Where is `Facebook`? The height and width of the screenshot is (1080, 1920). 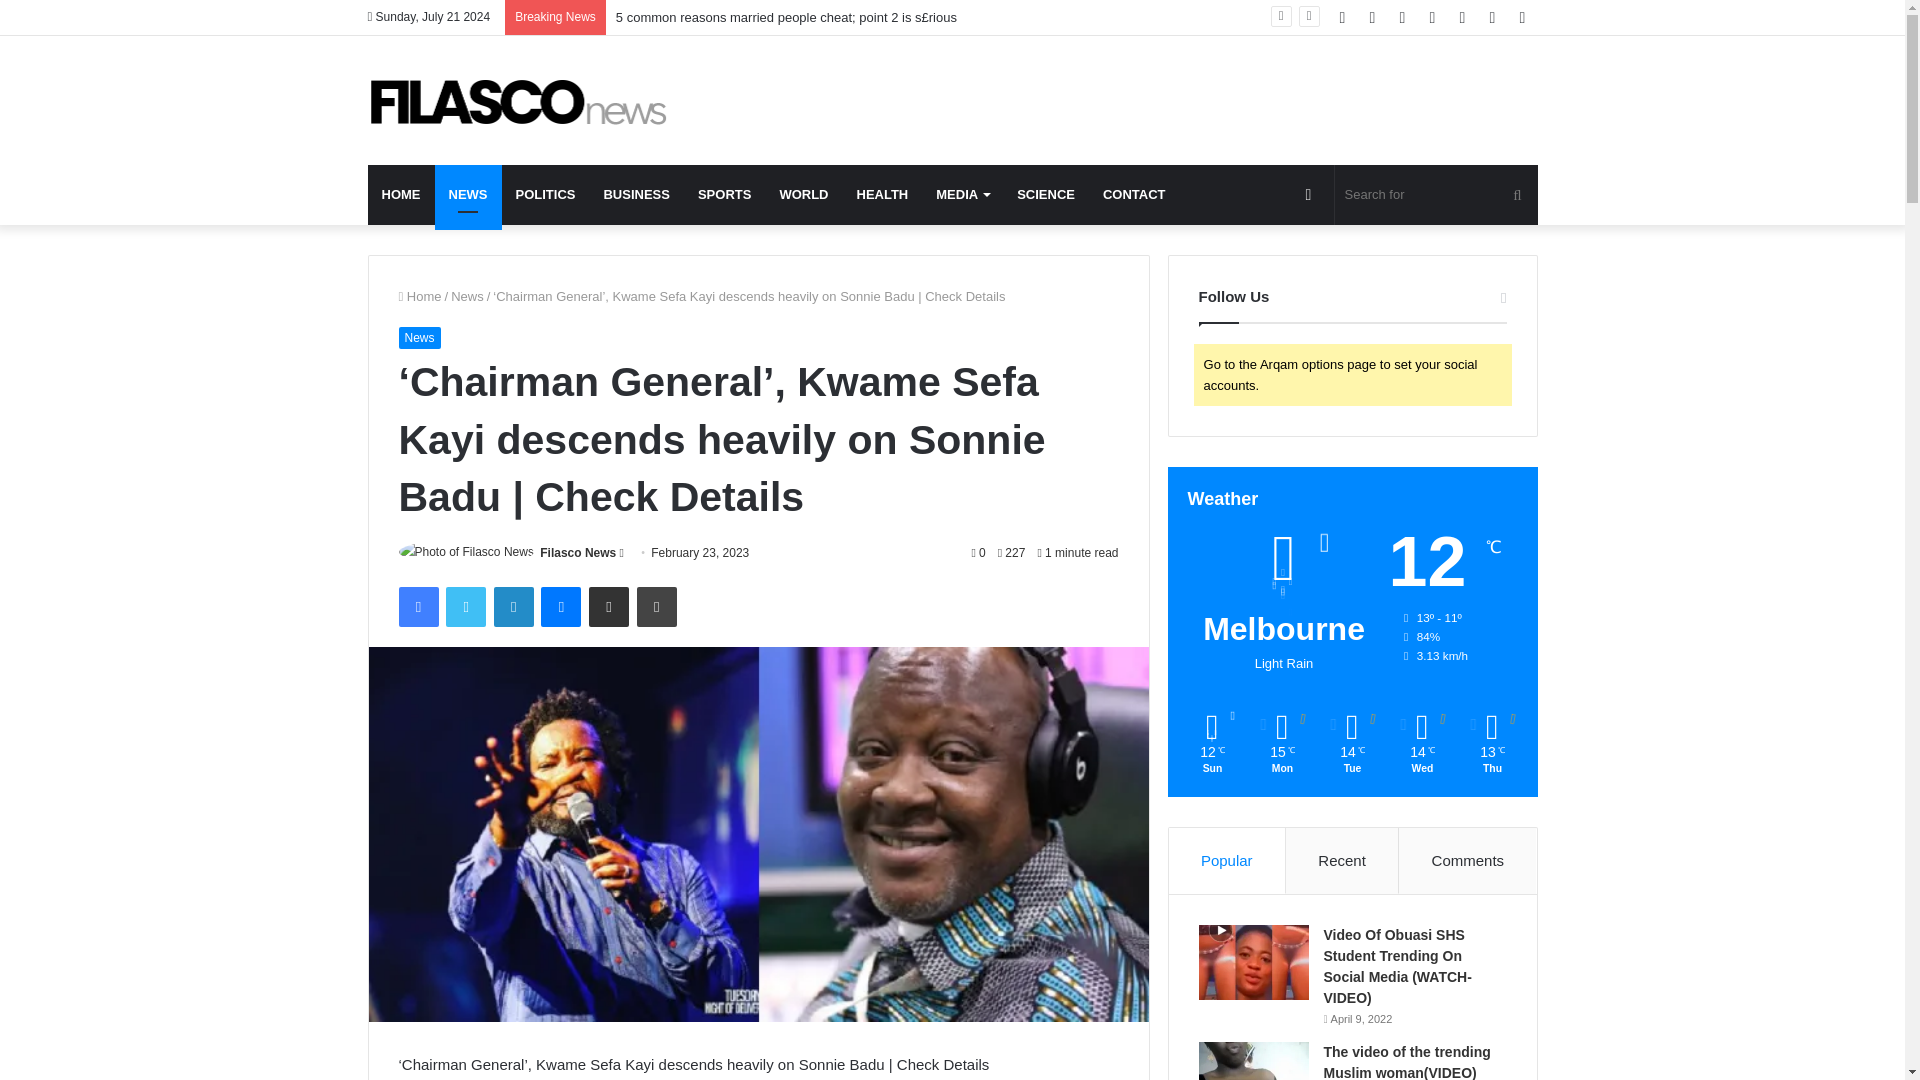
Facebook is located at coordinates (417, 607).